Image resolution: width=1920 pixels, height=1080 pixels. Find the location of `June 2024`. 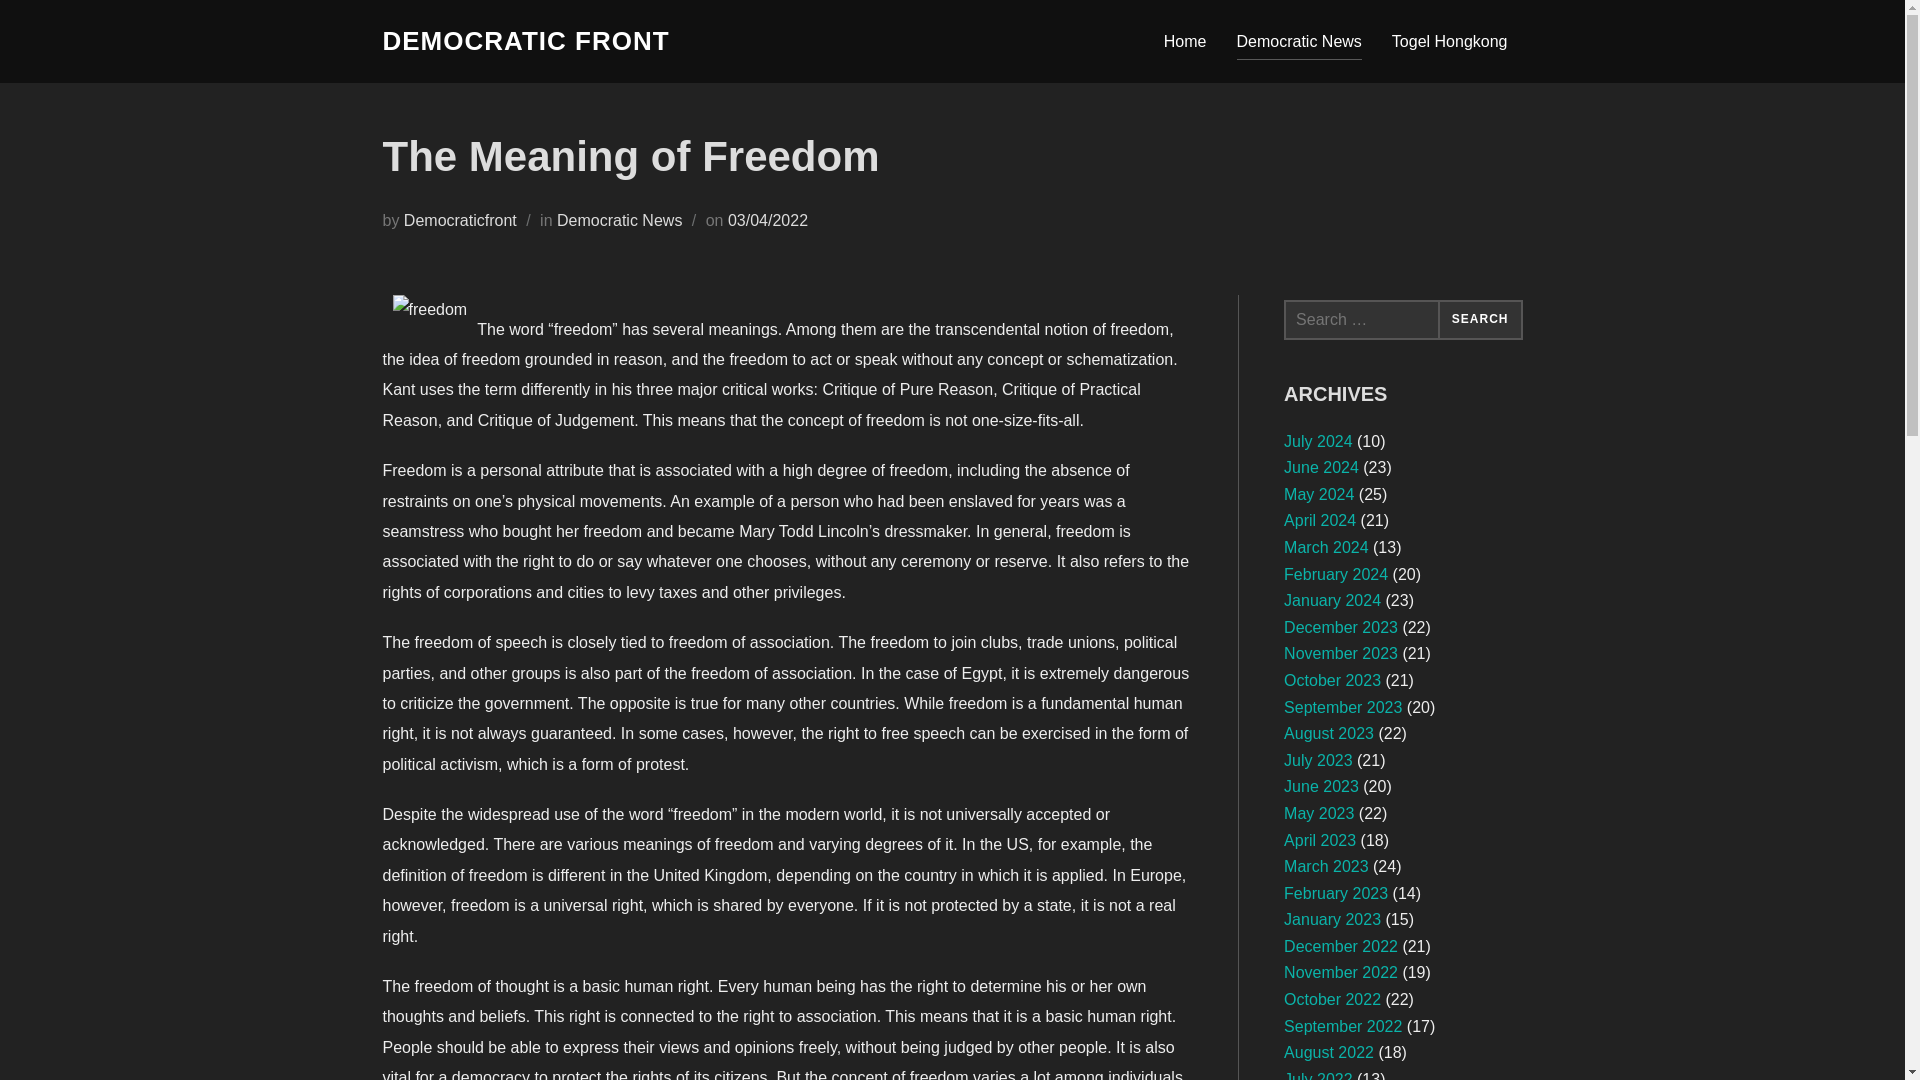

June 2024 is located at coordinates (1322, 468).